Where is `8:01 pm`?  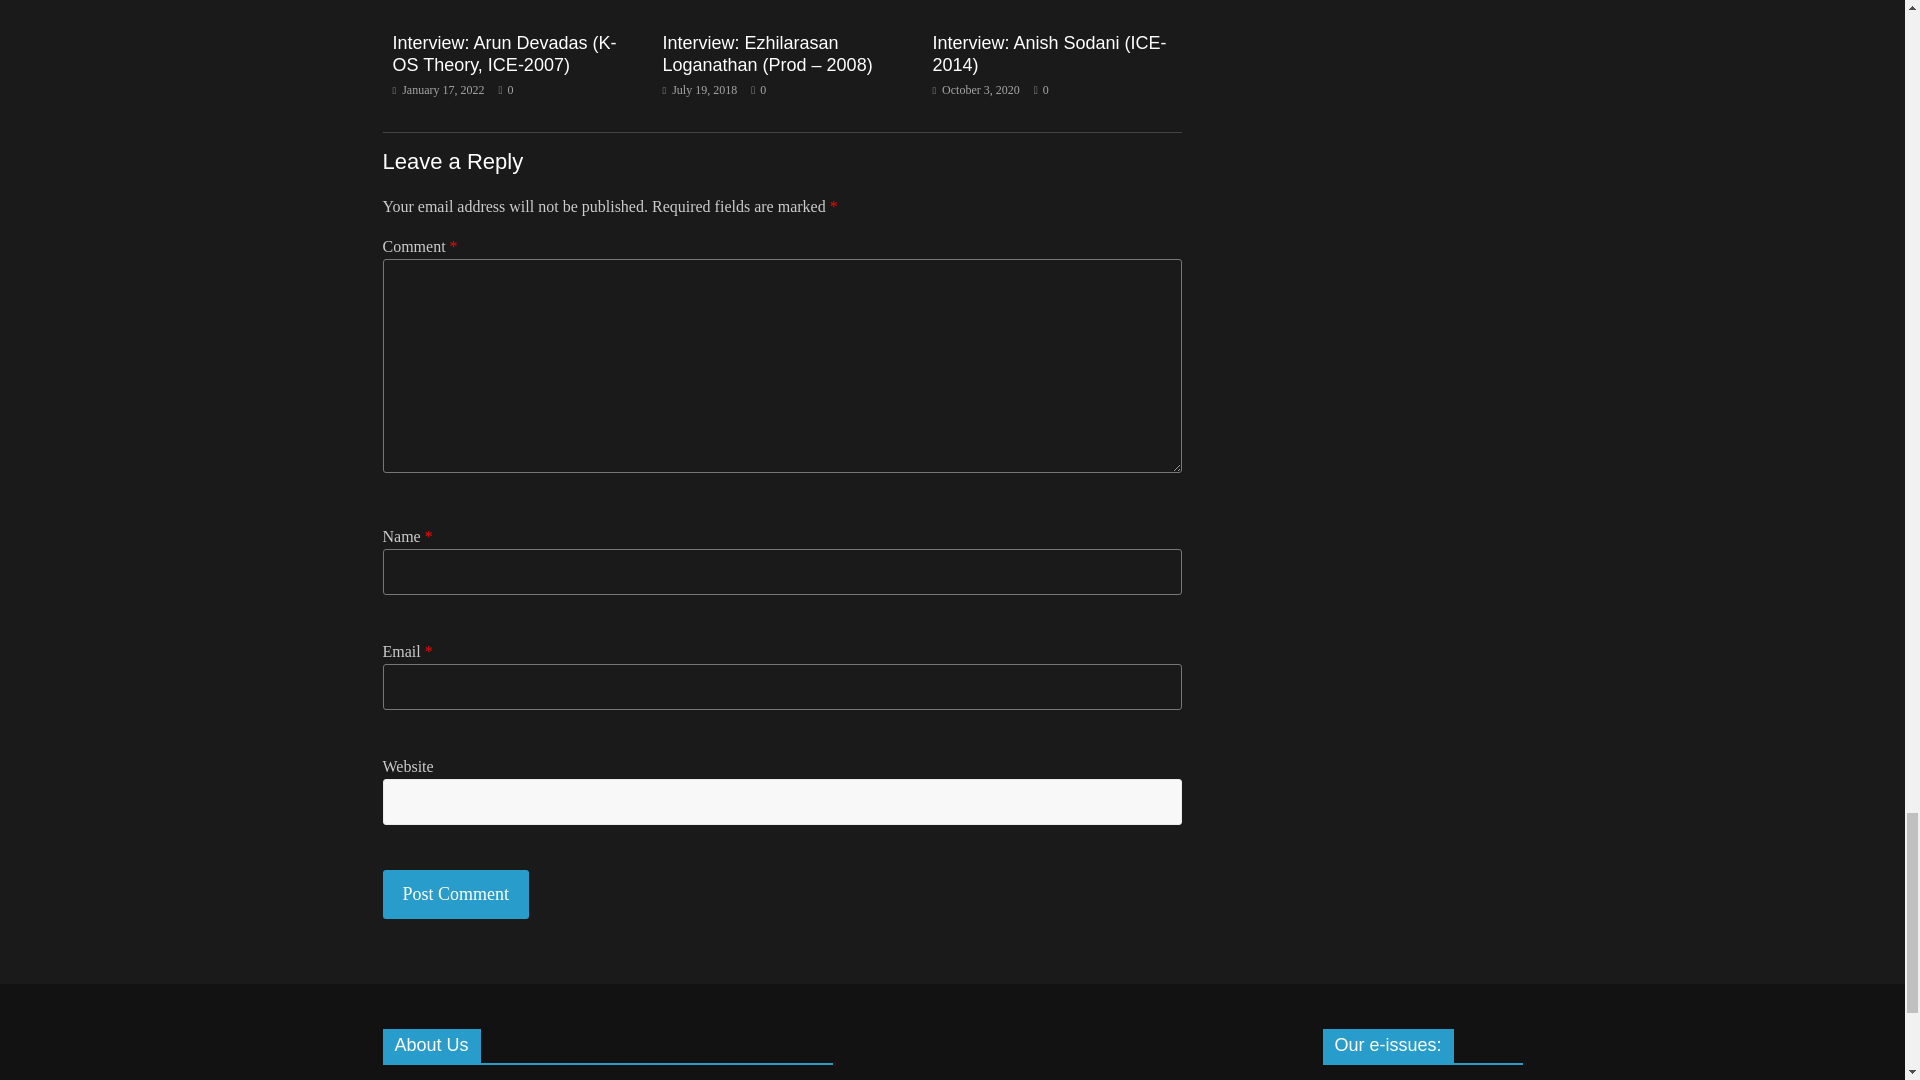
8:01 pm is located at coordinates (437, 90).